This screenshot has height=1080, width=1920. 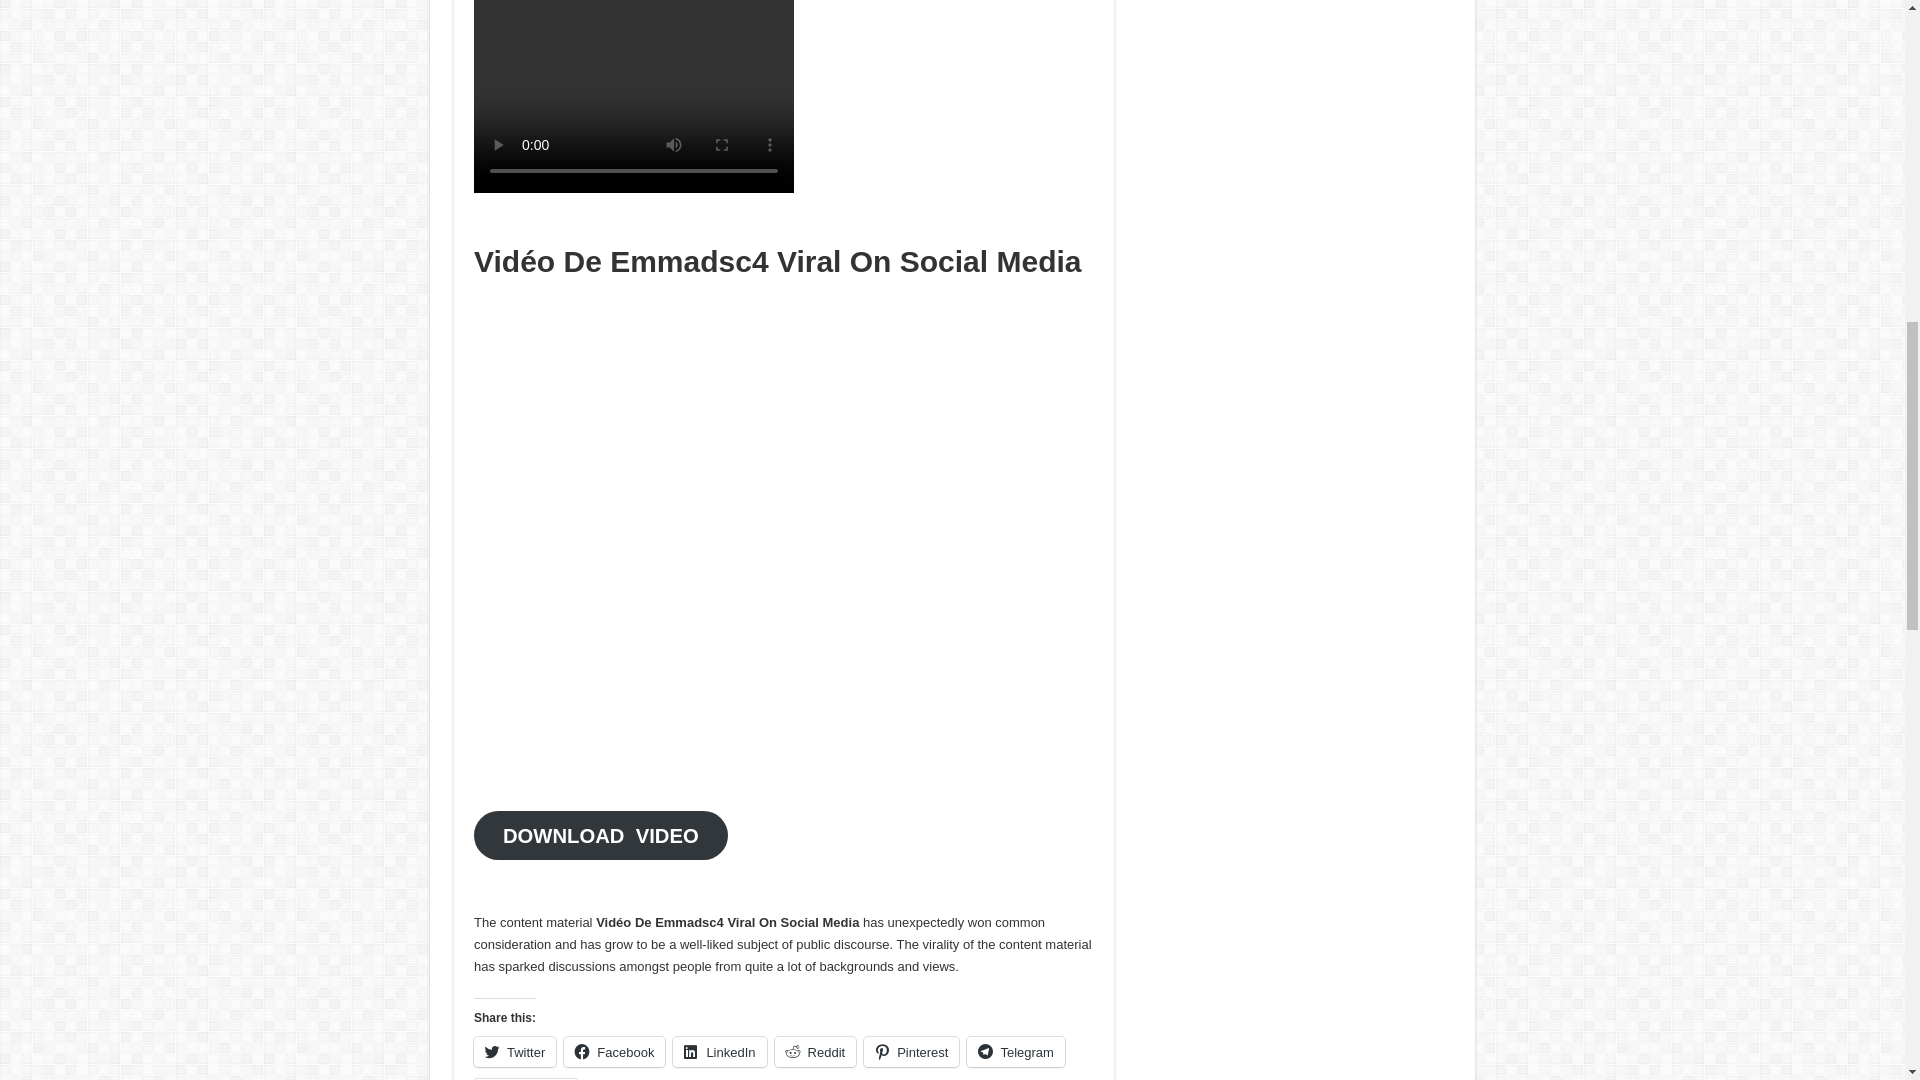 I want to click on DOWNLOAD  VIDEO, so click(x=600, y=835).